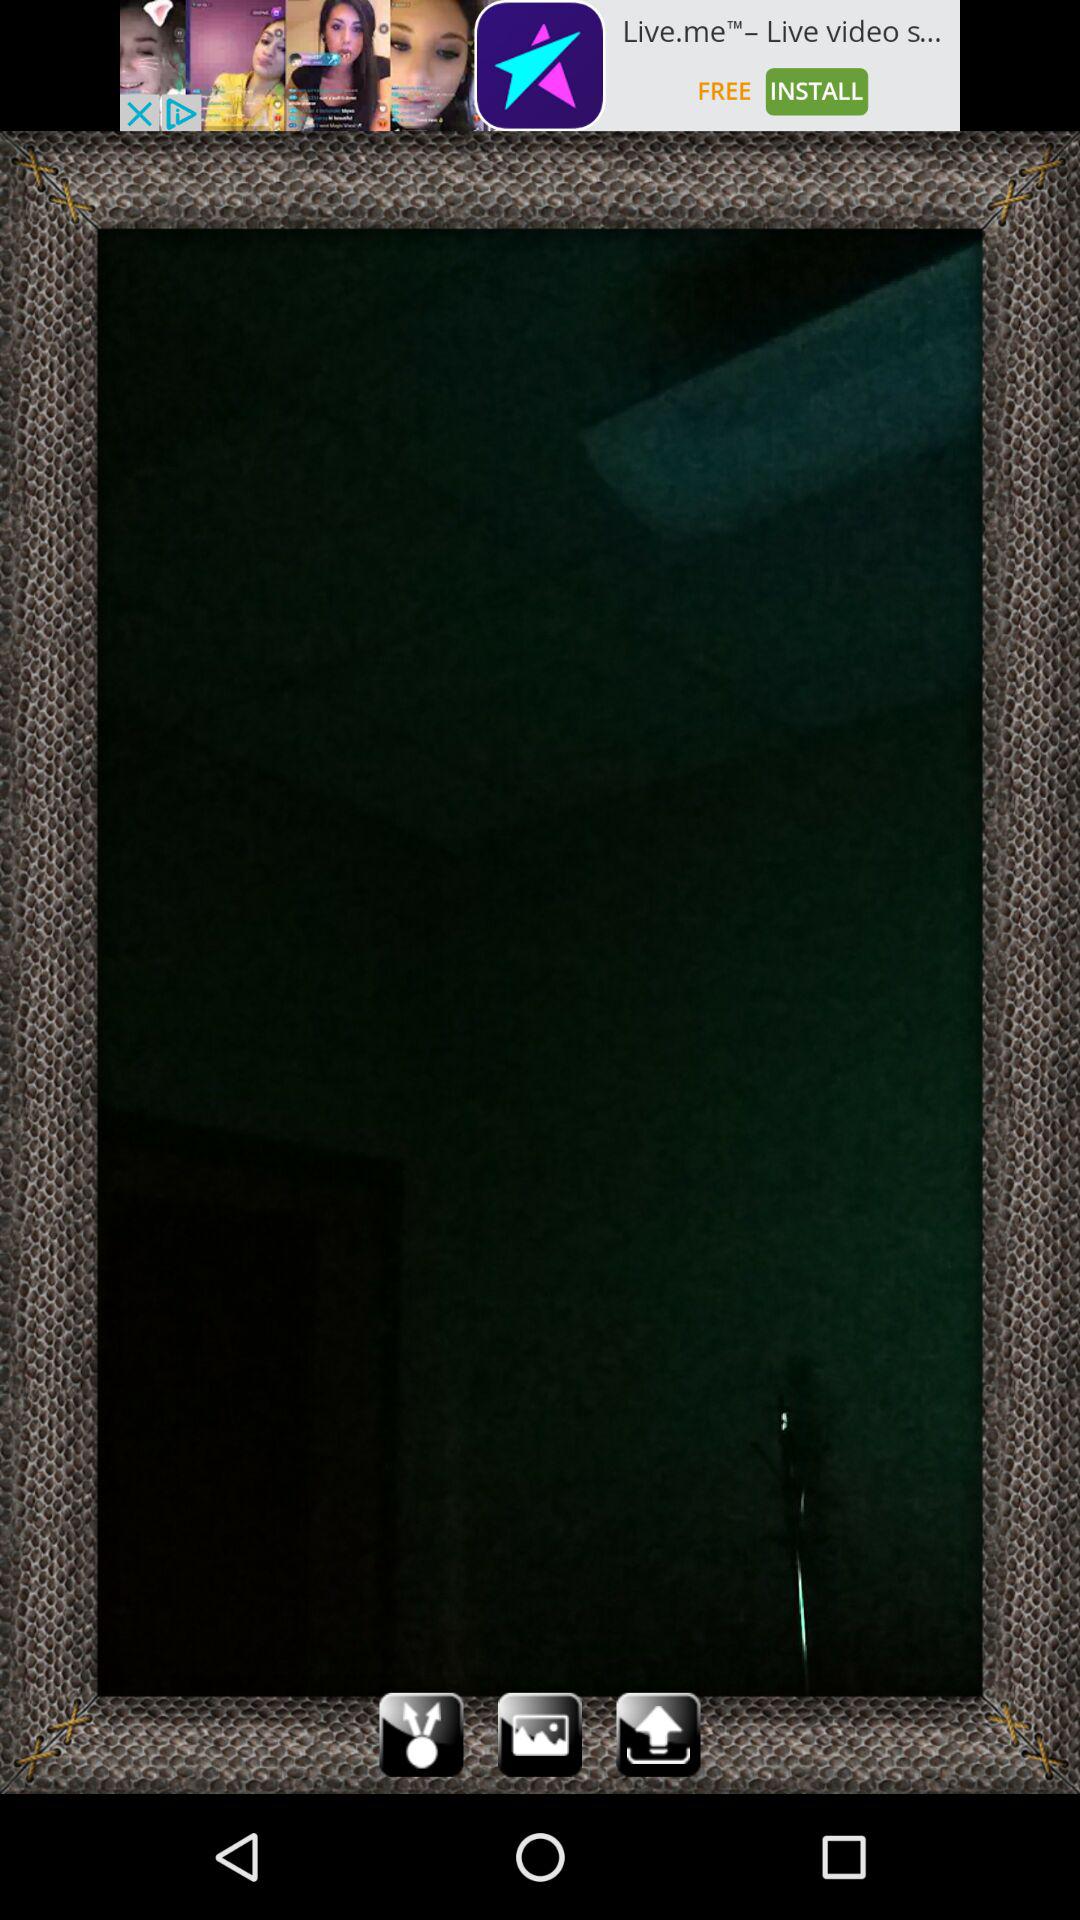 This screenshot has height=1920, width=1080. Describe the element at coordinates (540, 1734) in the screenshot. I see `picture` at that location.